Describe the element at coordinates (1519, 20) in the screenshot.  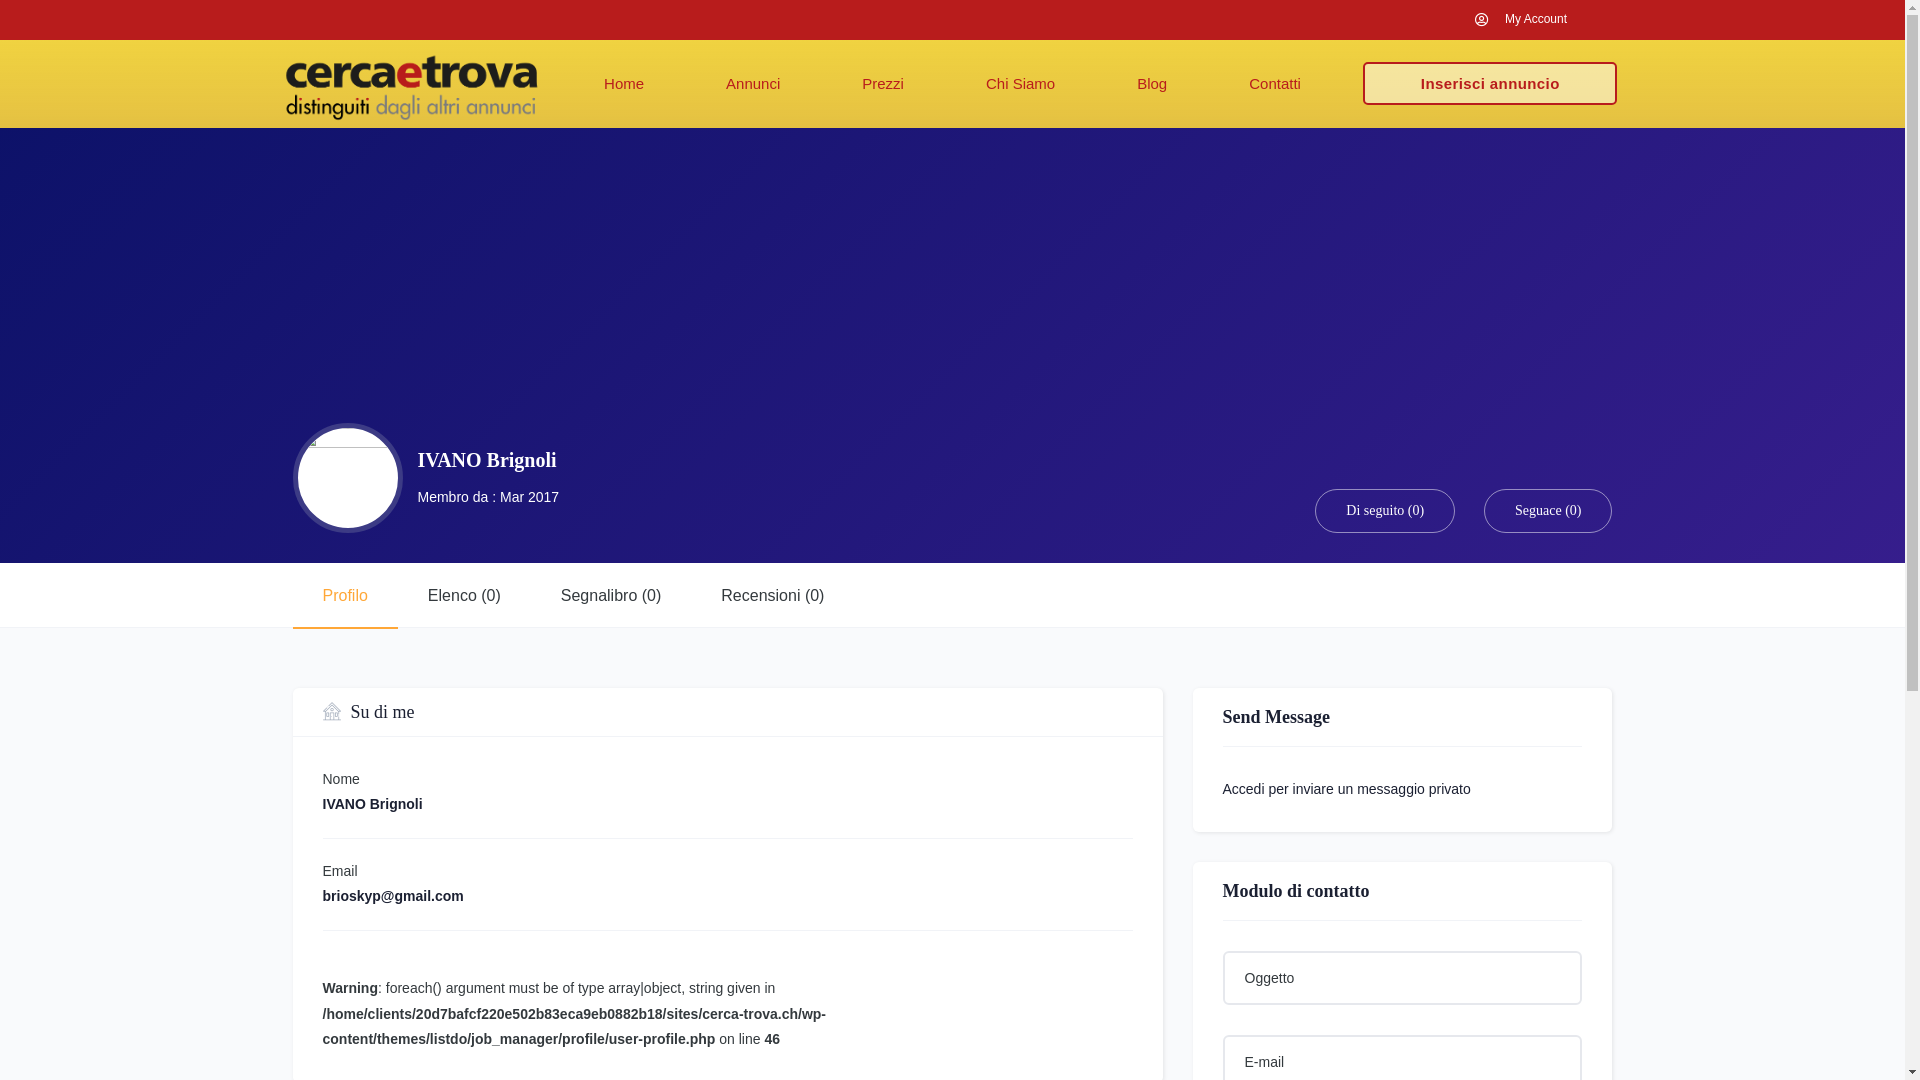
I see `My Account` at that location.